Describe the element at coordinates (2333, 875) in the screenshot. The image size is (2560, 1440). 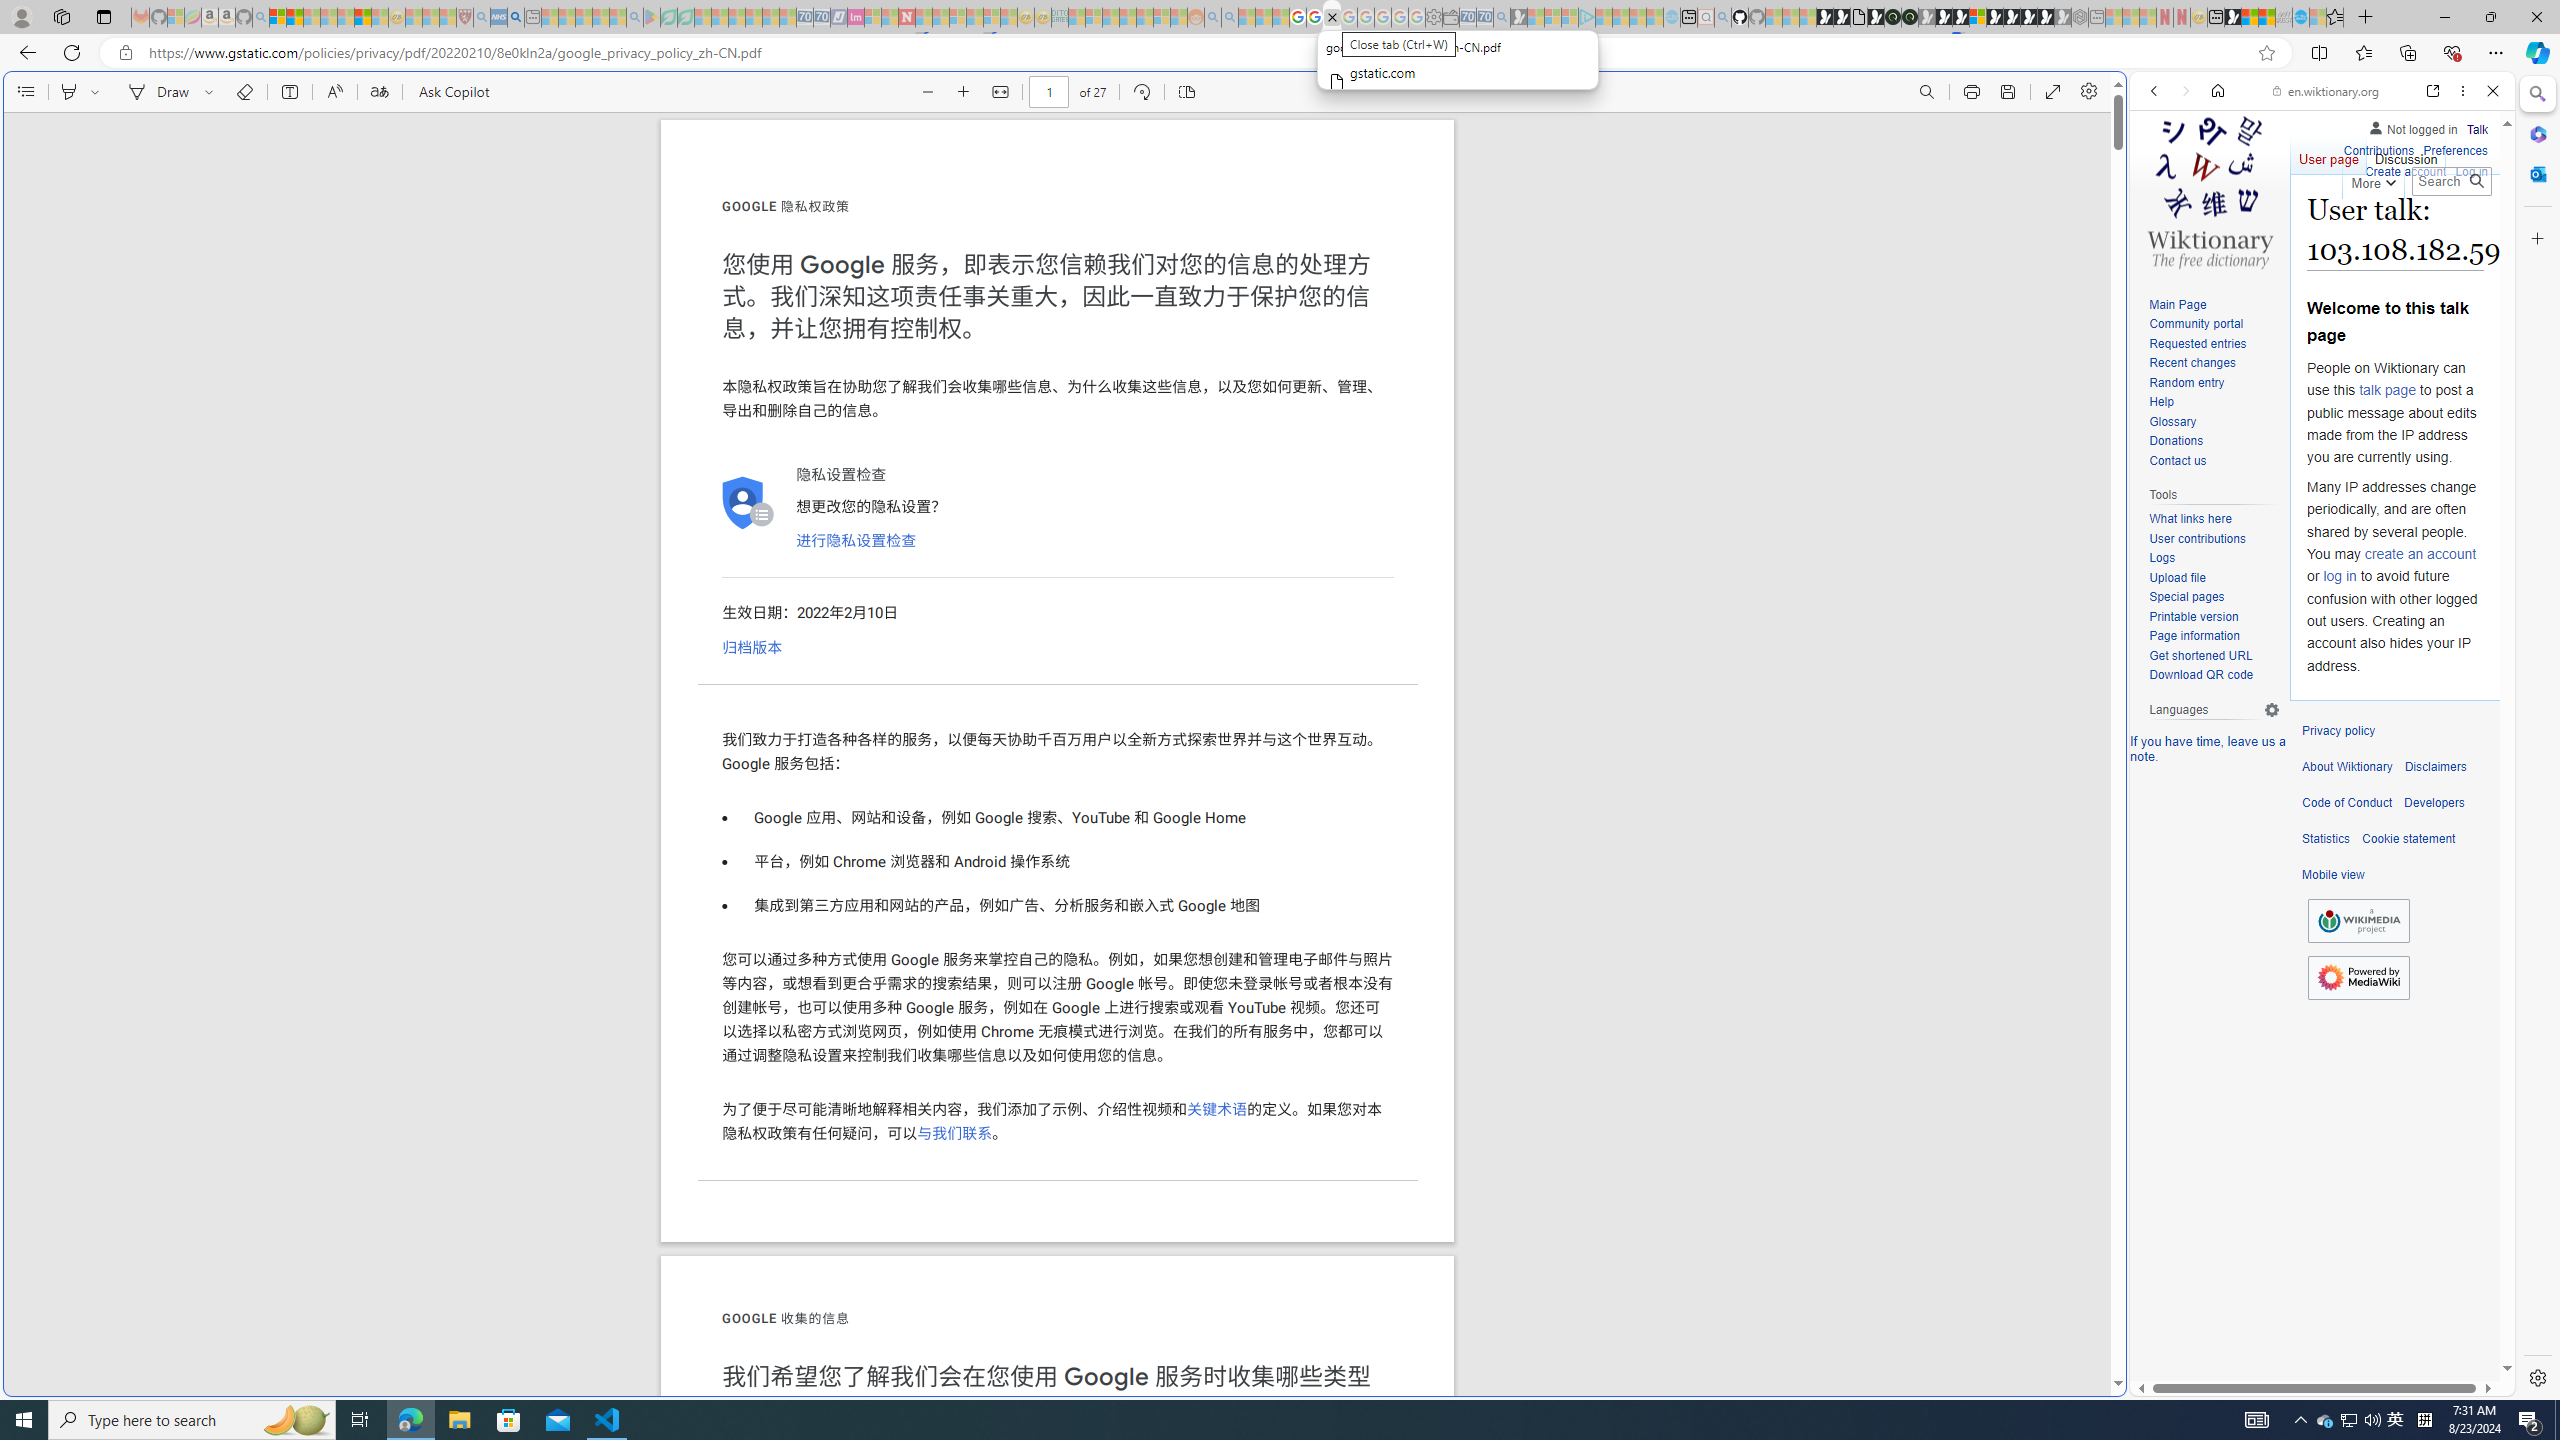
I see `Mobile view` at that location.